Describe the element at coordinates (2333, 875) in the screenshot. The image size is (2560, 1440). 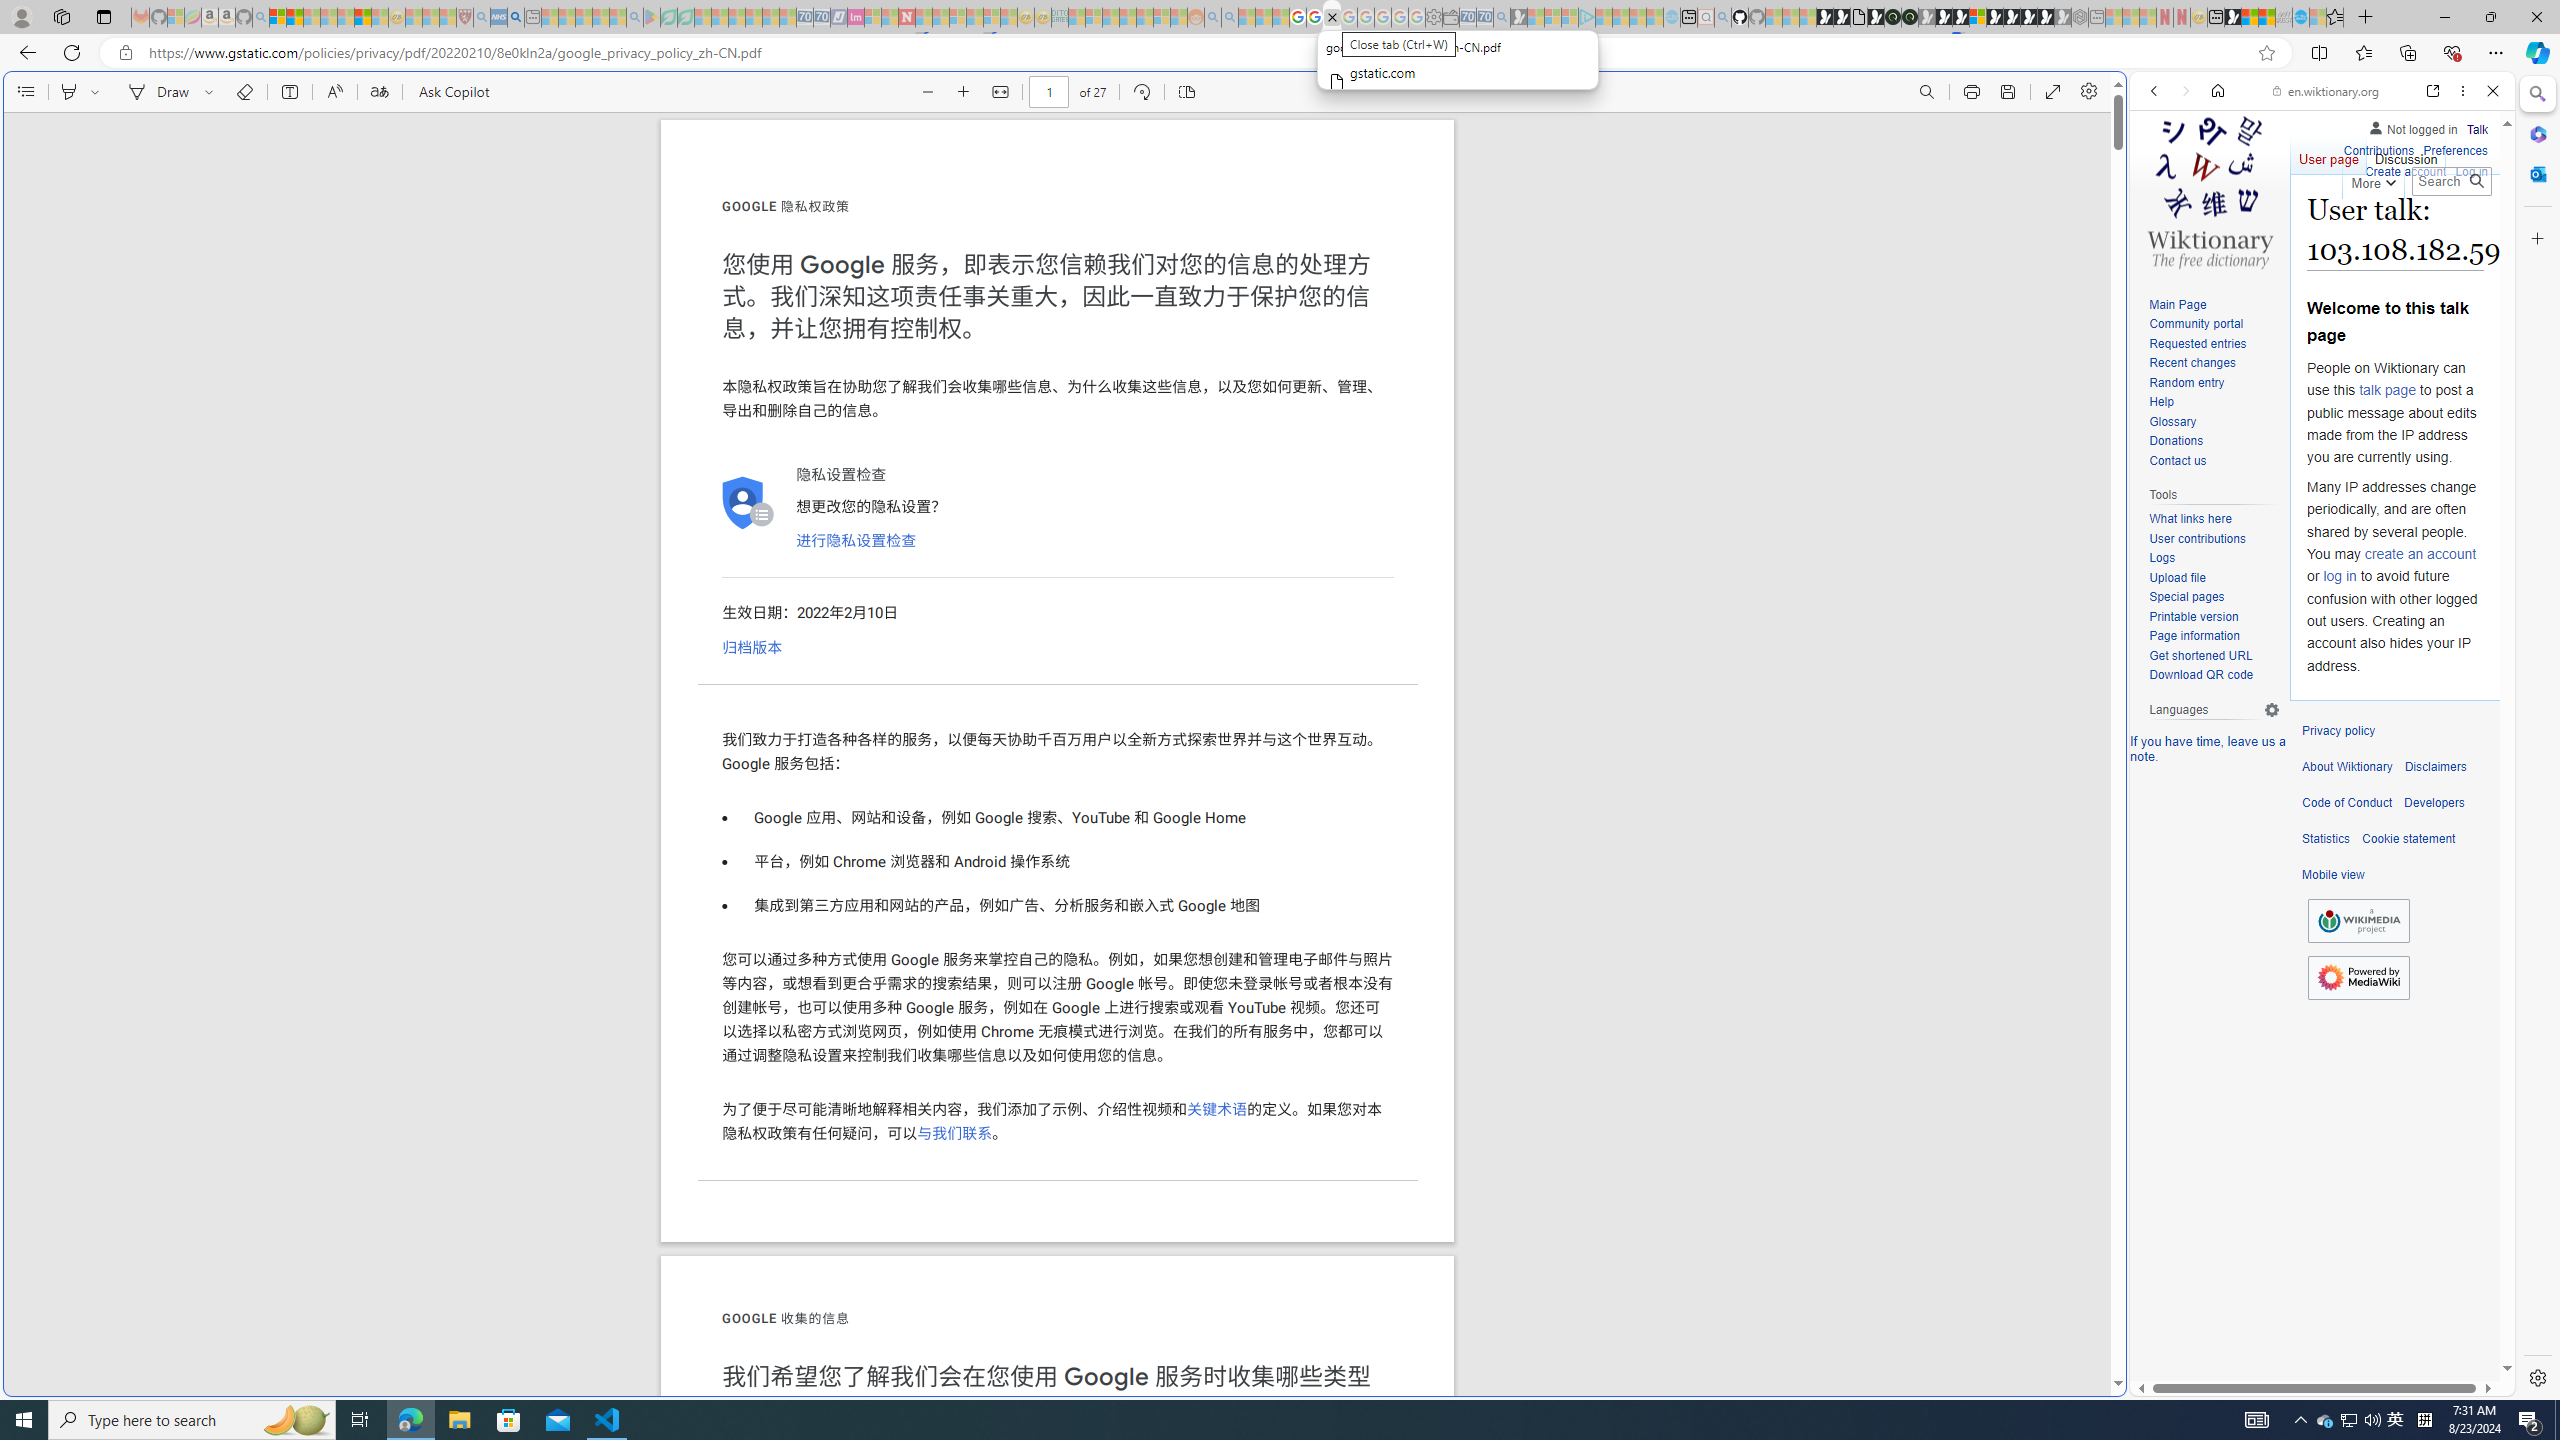
I see `Mobile view` at that location.